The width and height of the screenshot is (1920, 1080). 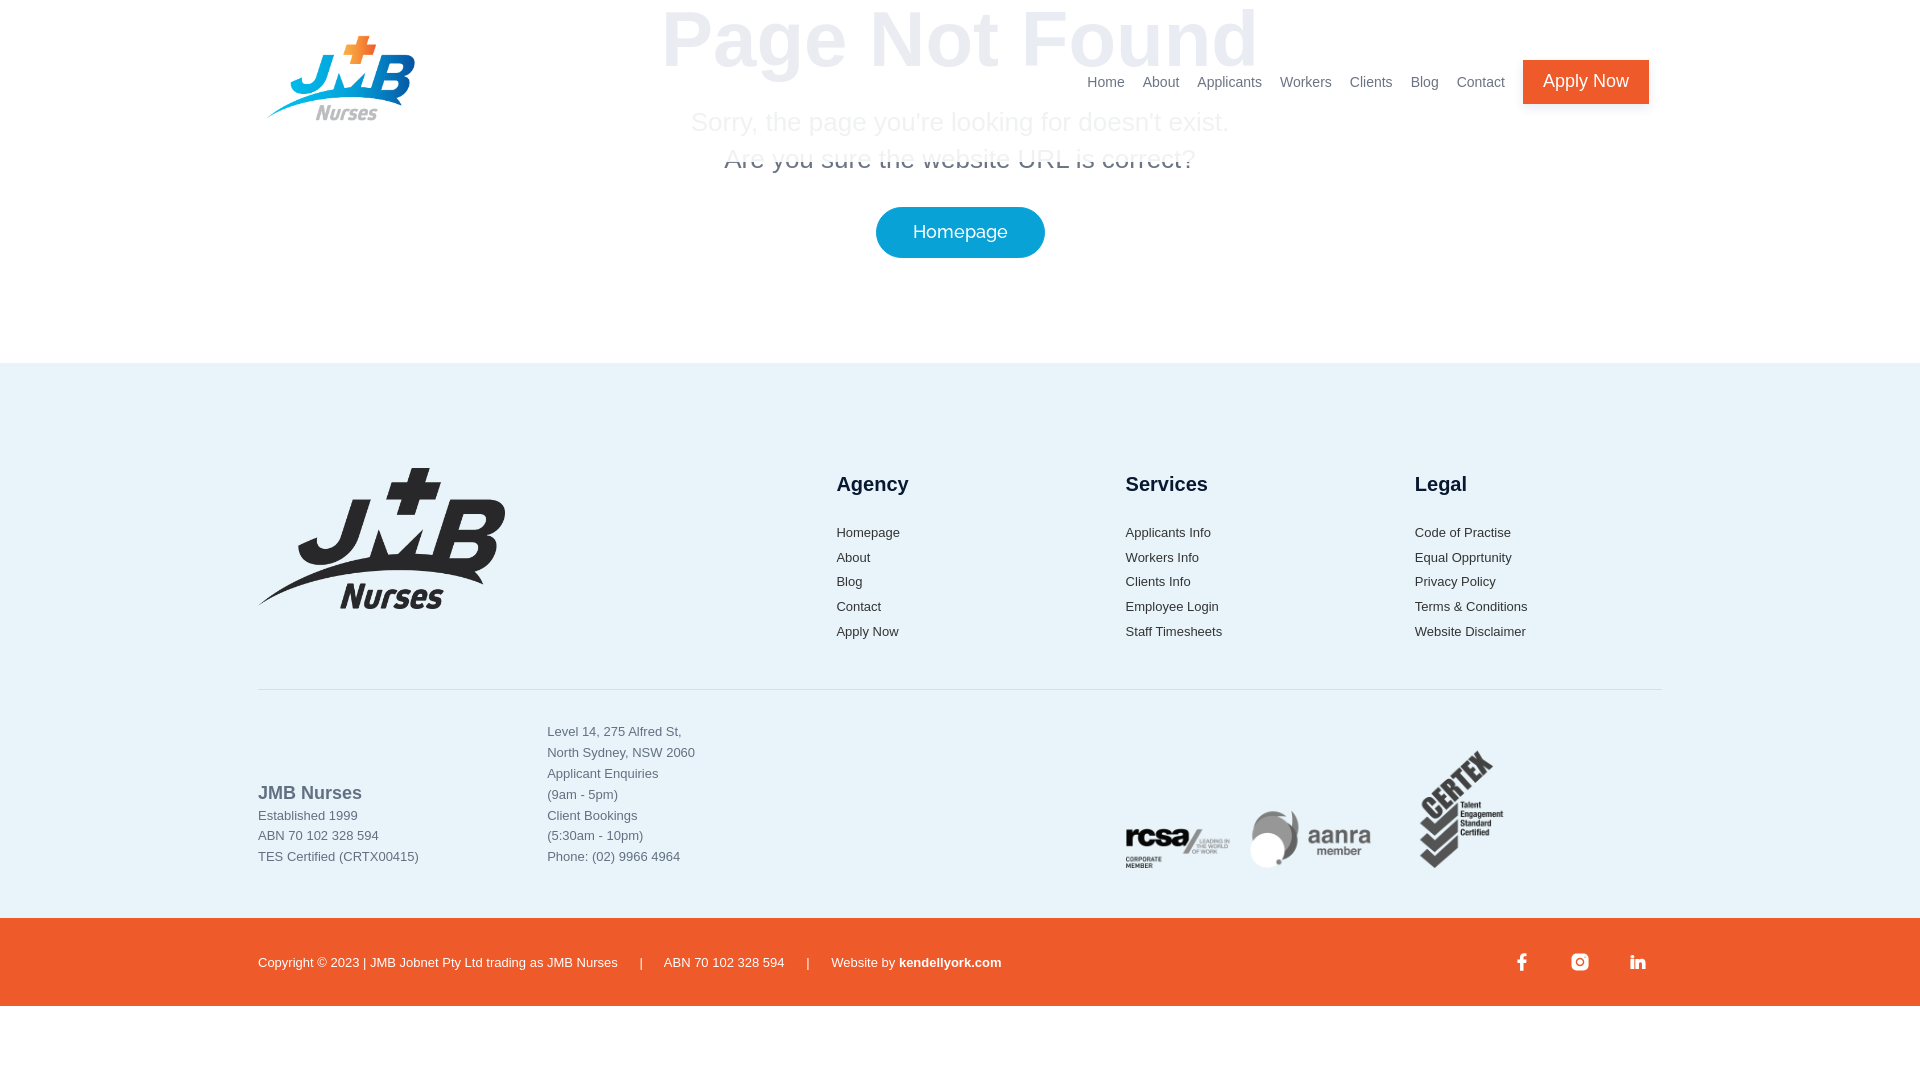 What do you see at coordinates (849, 582) in the screenshot?
I see `Blog` at bounding box center [849, 582].